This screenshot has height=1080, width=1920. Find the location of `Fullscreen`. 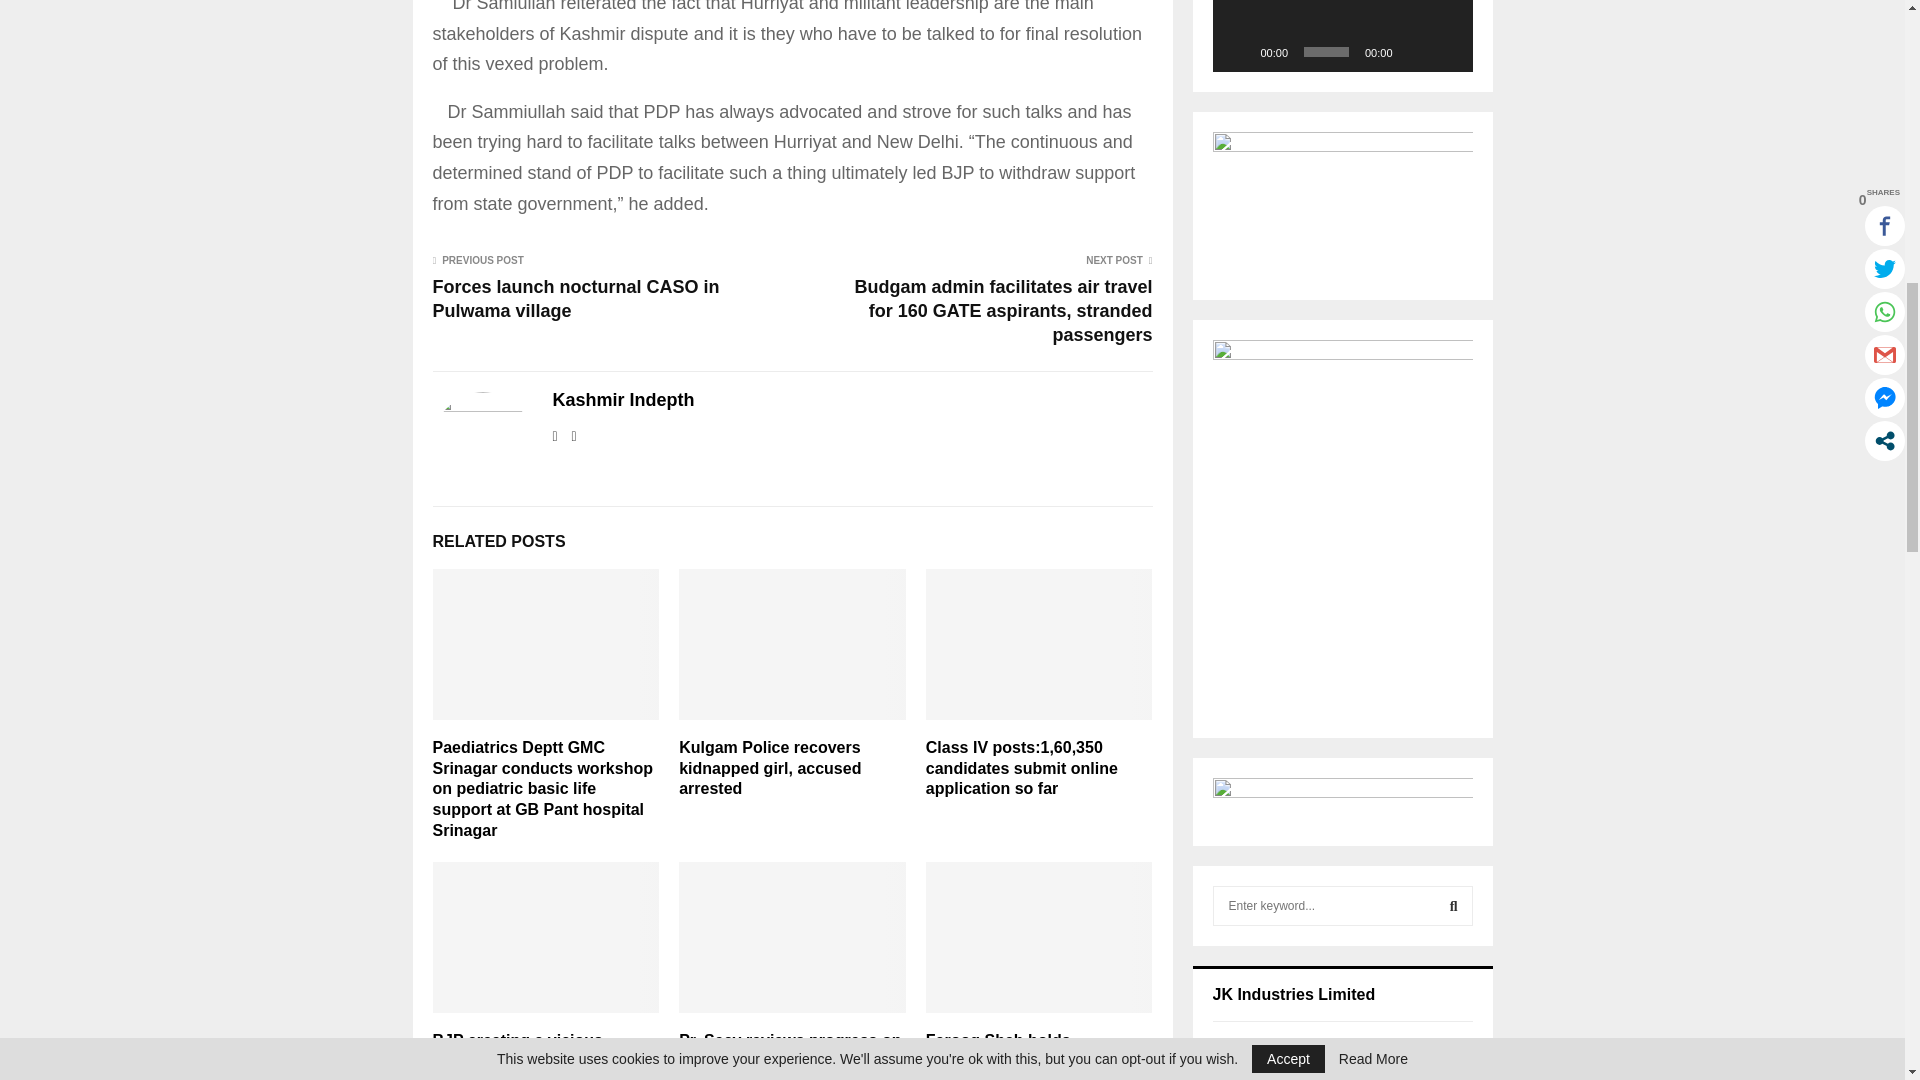

Fullscreen is located at coordinates (1446, 52).